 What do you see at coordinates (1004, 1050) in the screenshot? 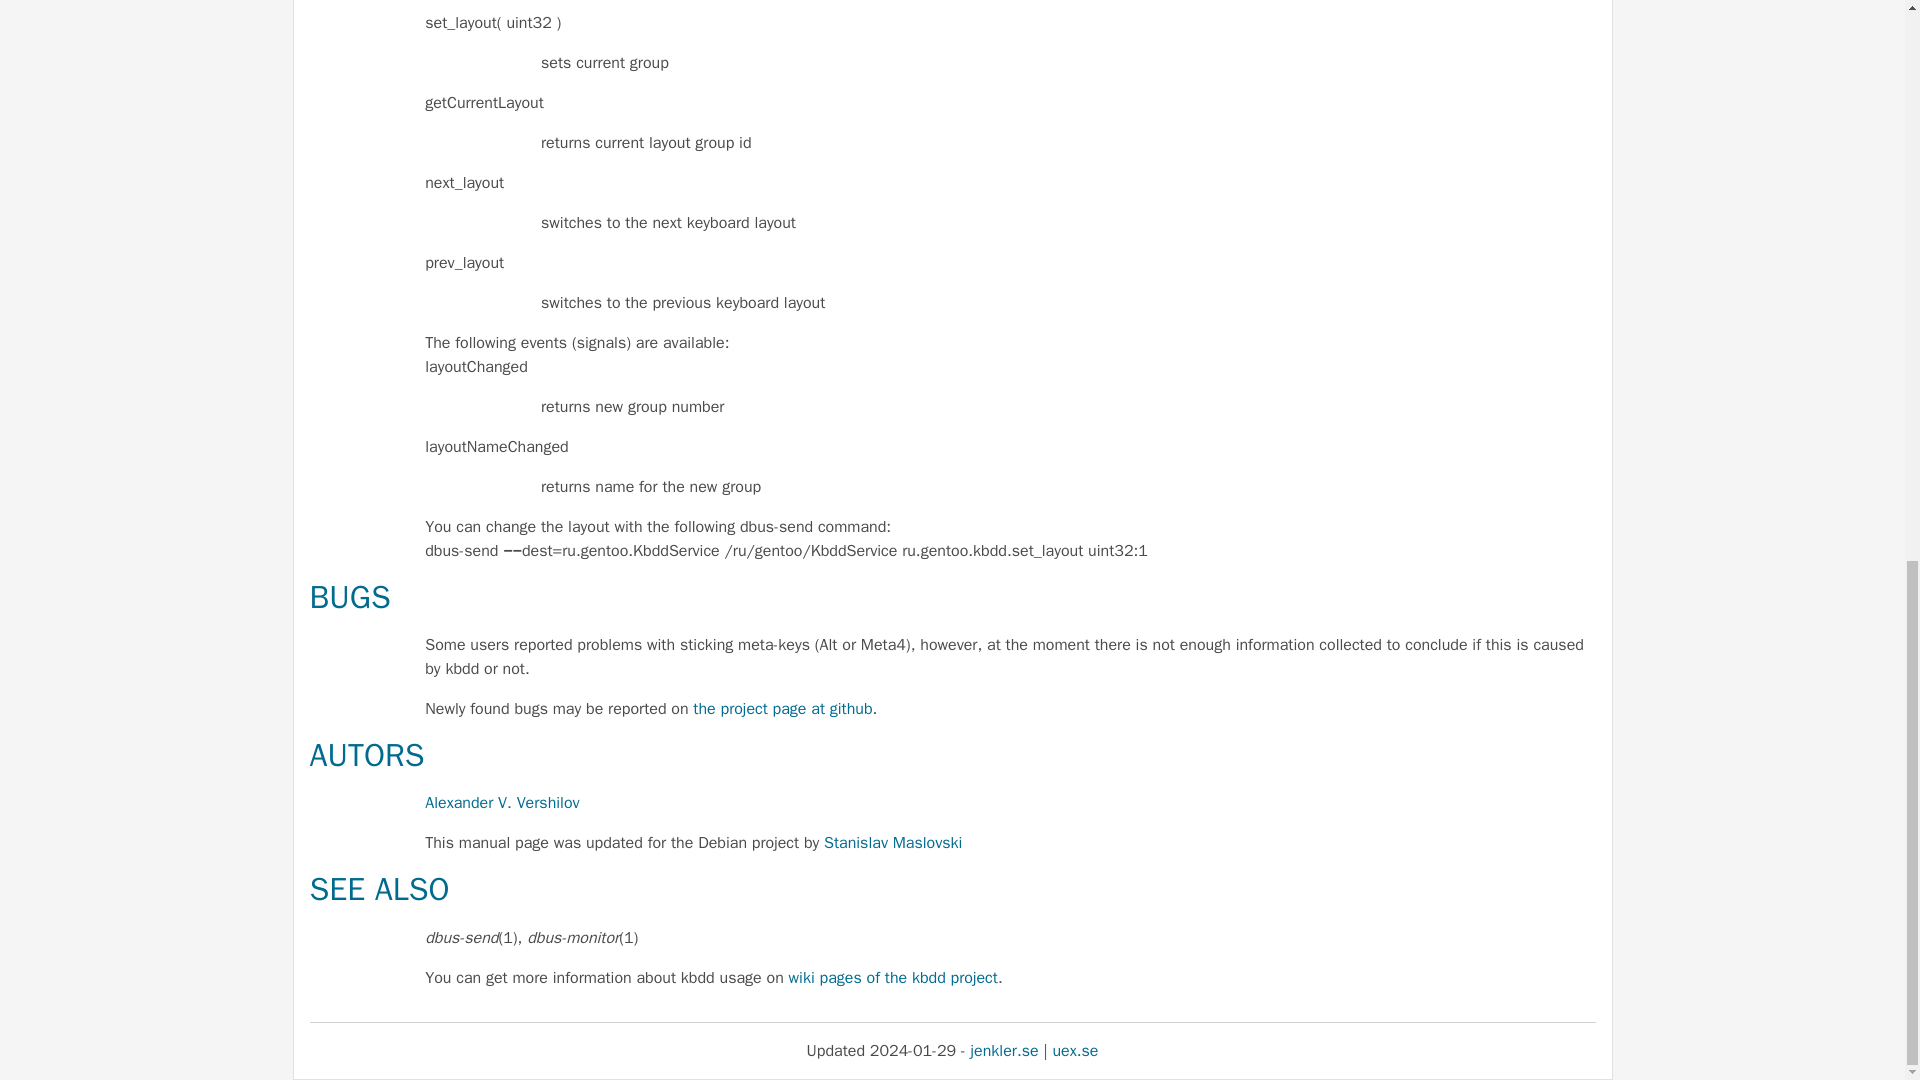
I see `Jenkler IT AB` at bounding box center [1004, 1050].